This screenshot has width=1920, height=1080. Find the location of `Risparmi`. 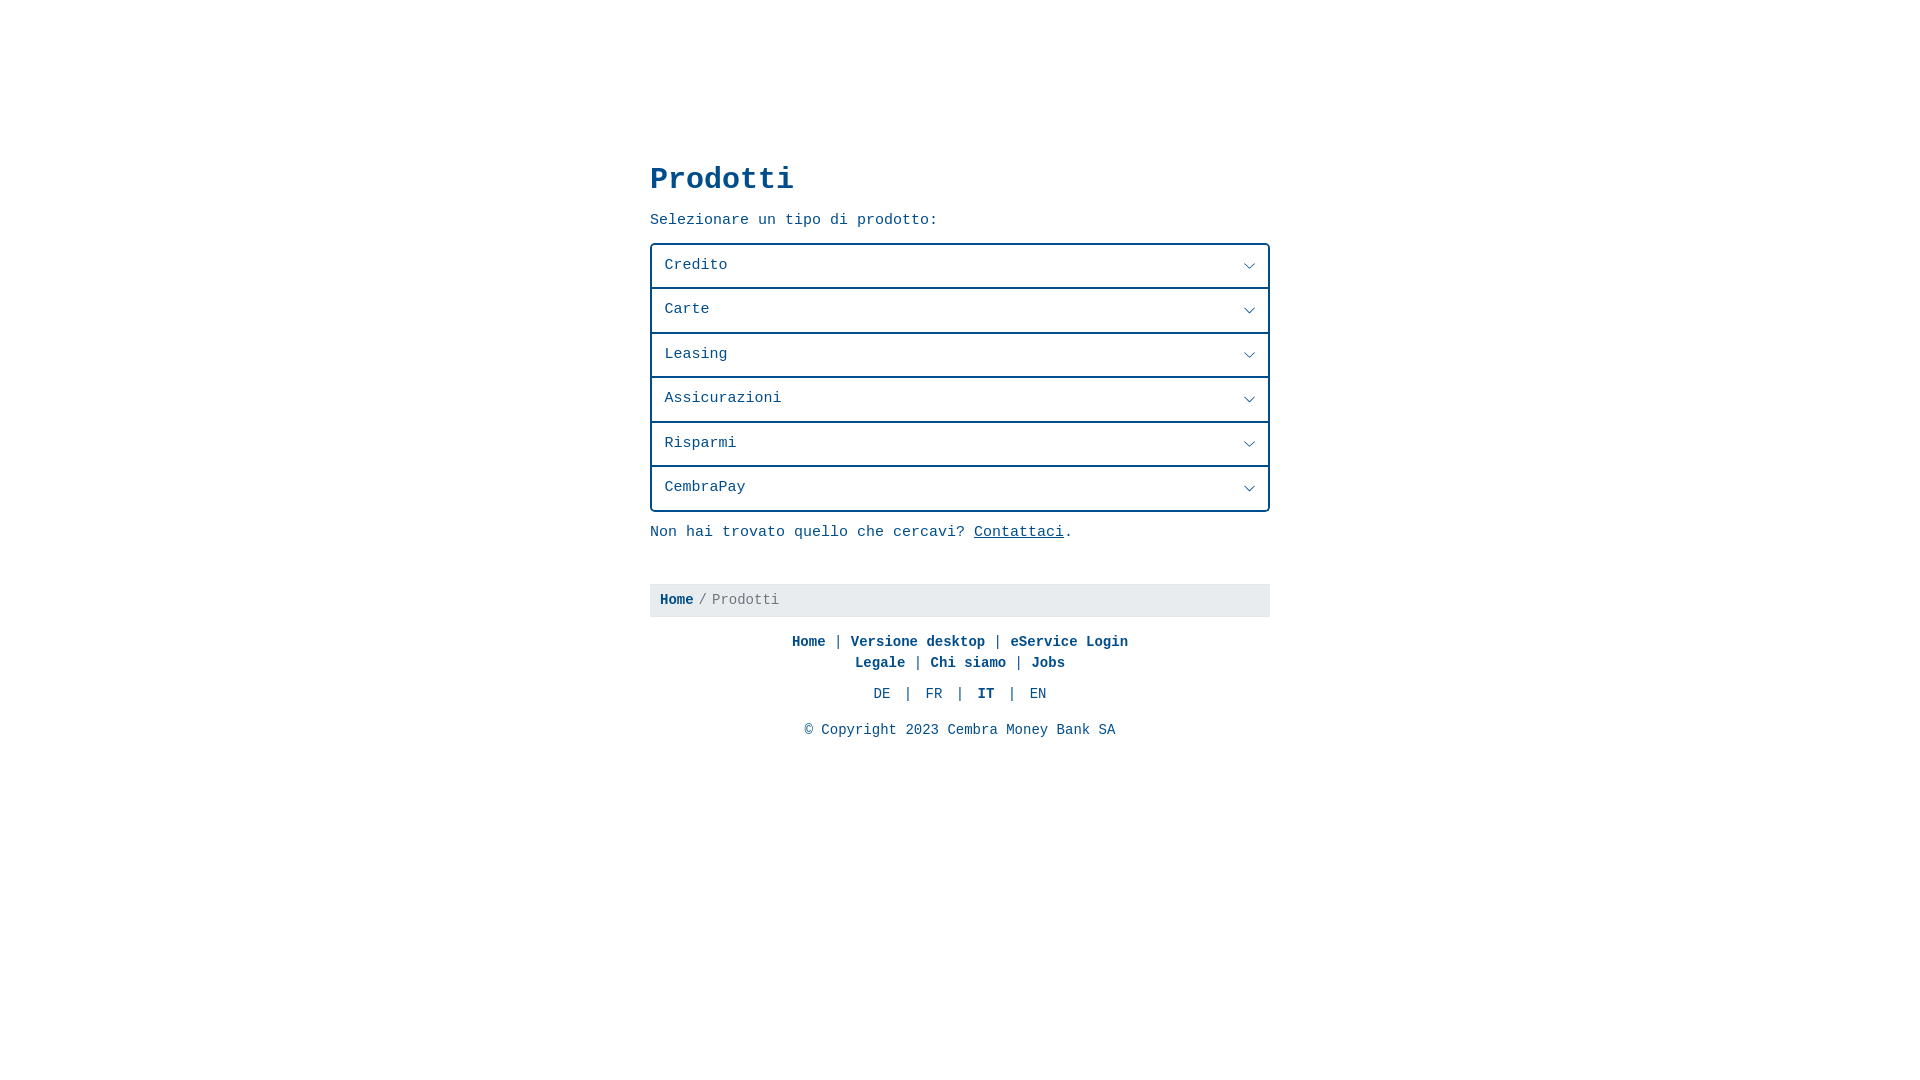

Risparmi is located at coordinates (960, 444).